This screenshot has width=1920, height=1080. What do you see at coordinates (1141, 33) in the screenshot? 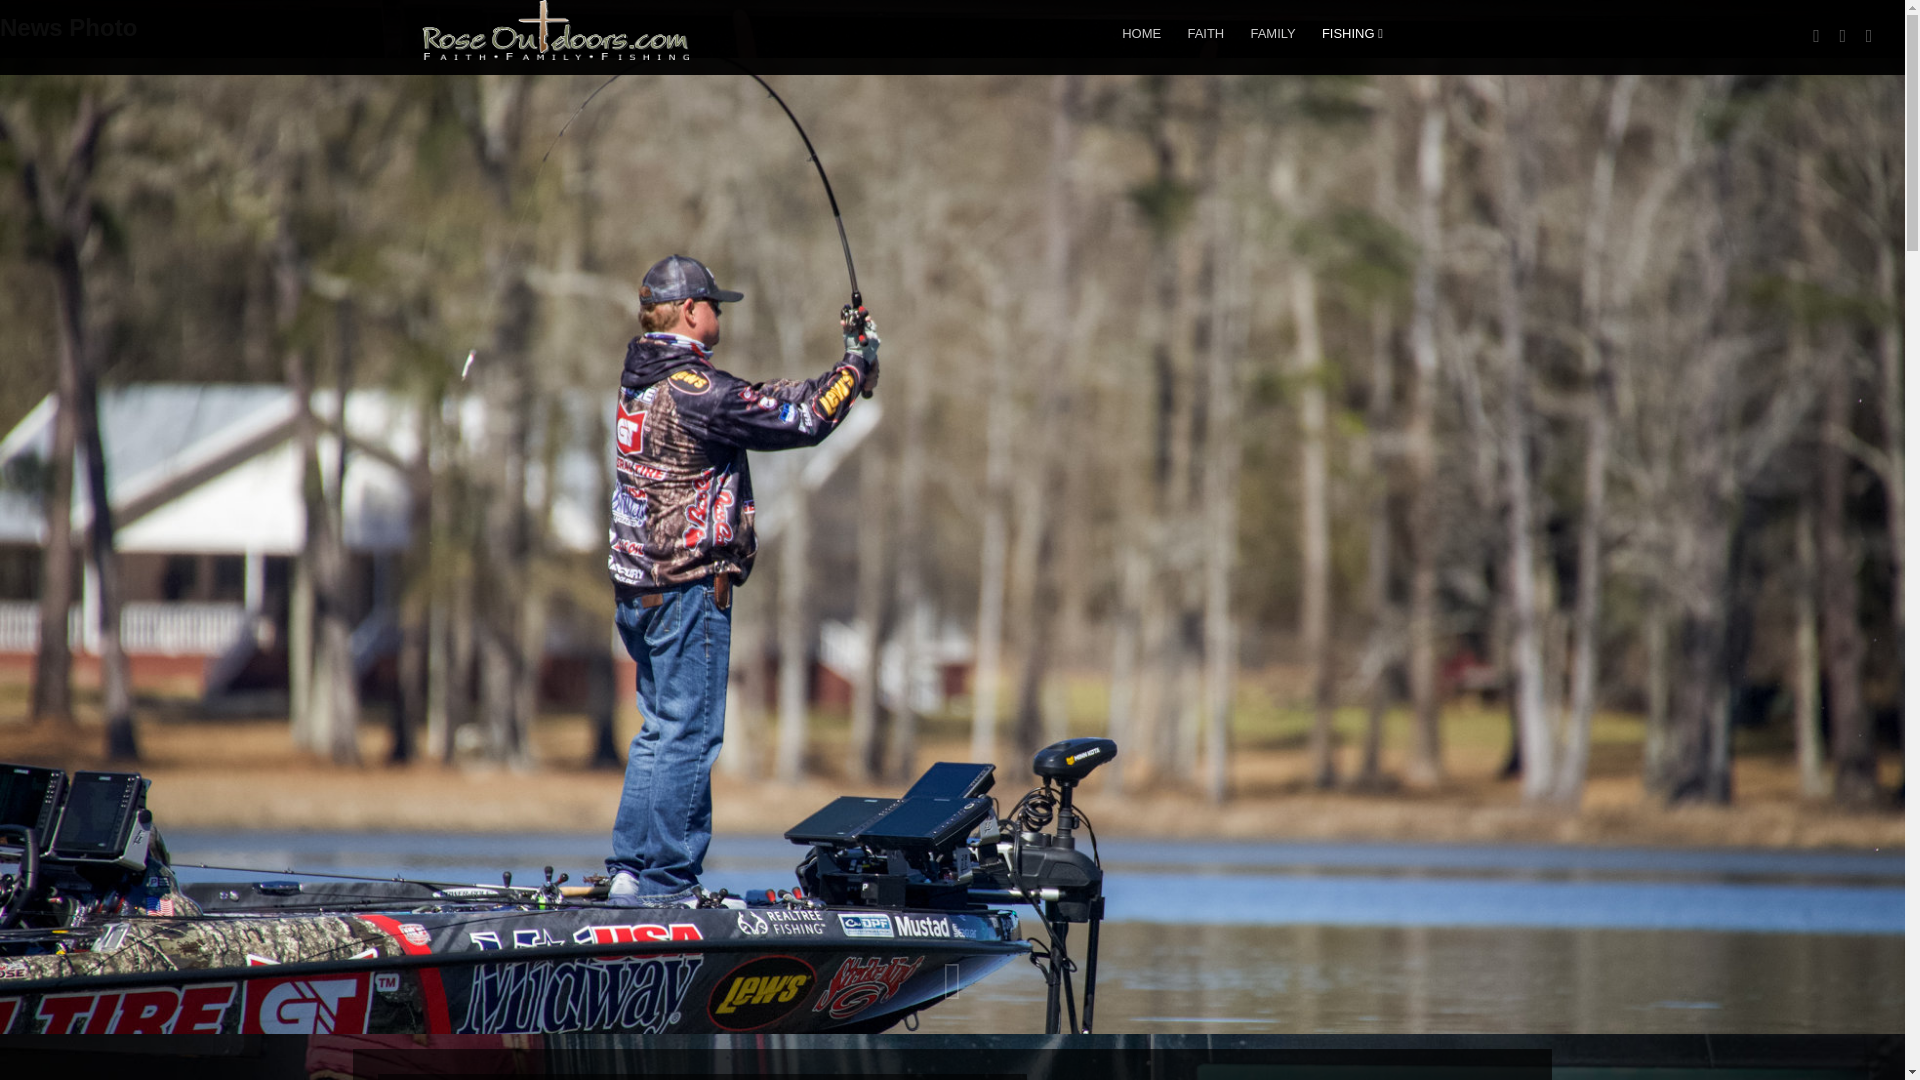
I see `HOME` at bounding box center [1141, 33].